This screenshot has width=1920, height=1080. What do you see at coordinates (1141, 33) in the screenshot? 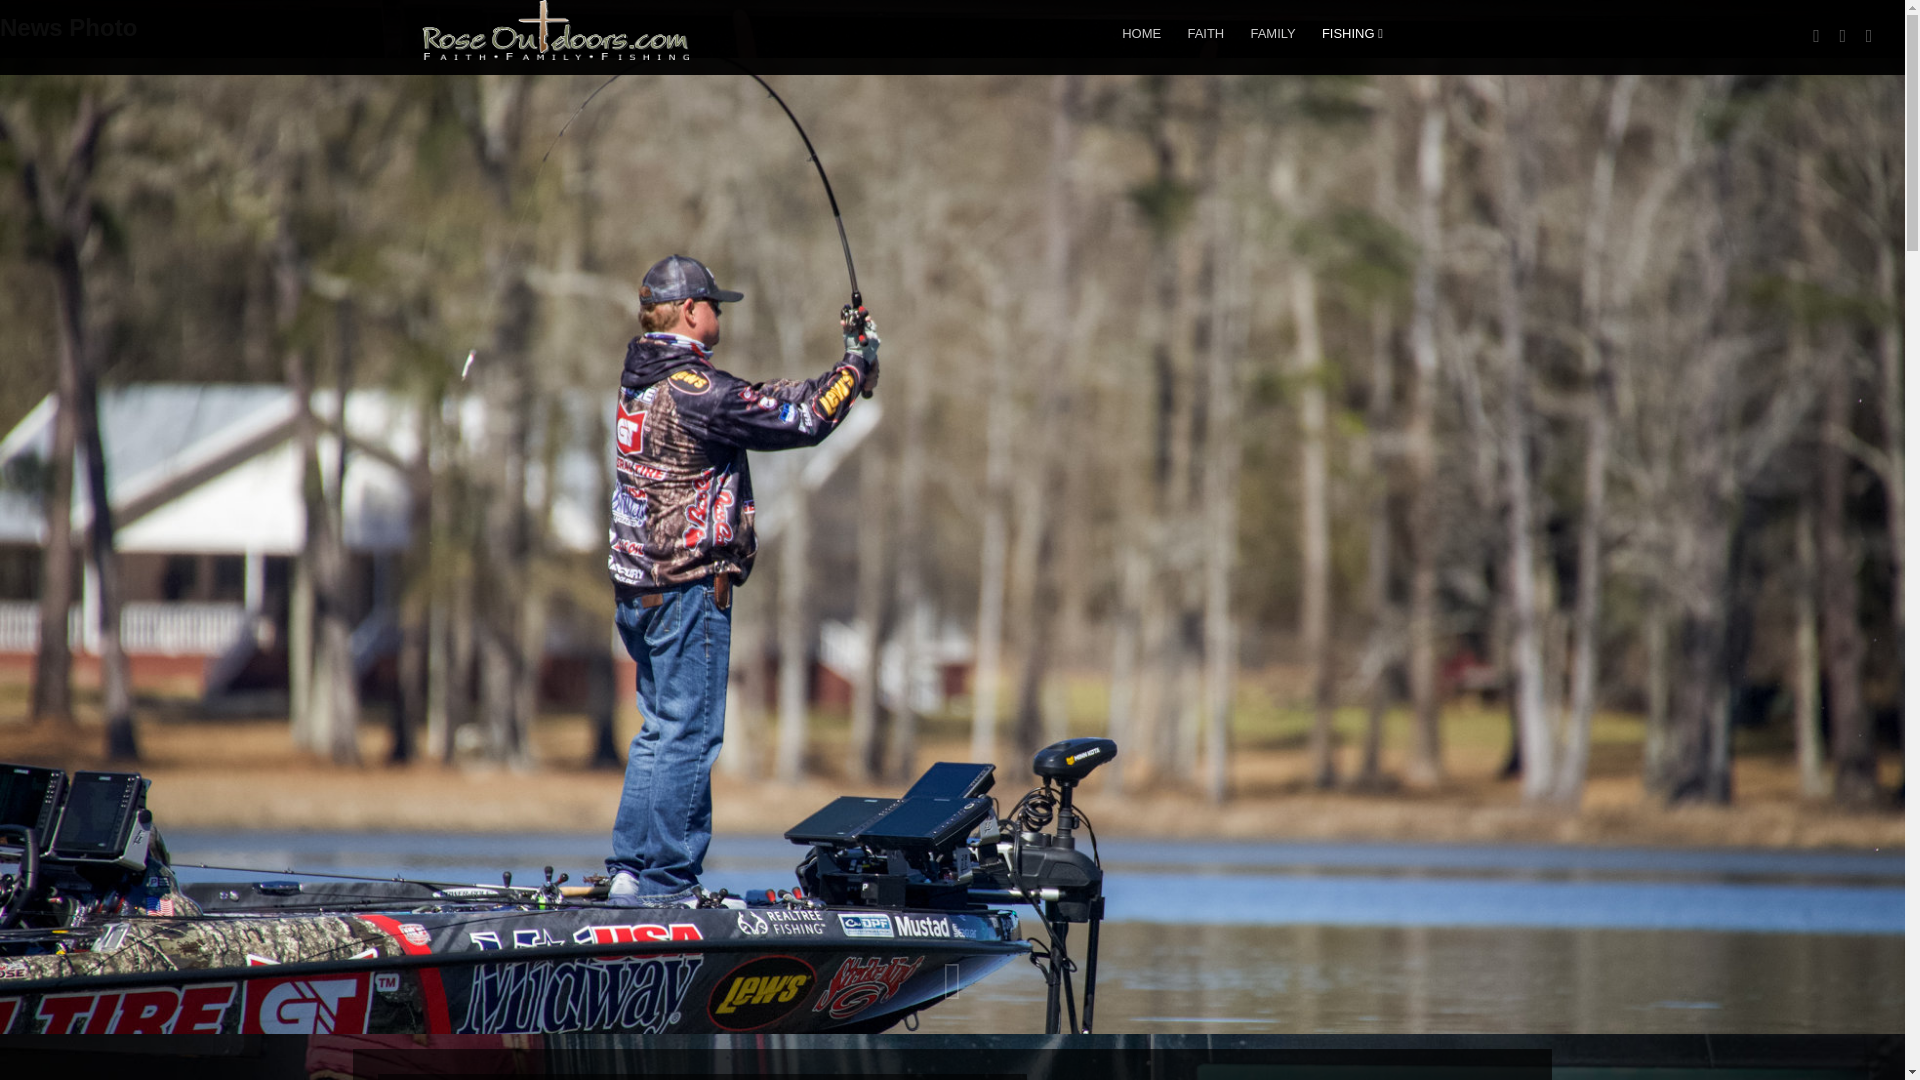
I see `HOME` at bounding box center [1141, 33].